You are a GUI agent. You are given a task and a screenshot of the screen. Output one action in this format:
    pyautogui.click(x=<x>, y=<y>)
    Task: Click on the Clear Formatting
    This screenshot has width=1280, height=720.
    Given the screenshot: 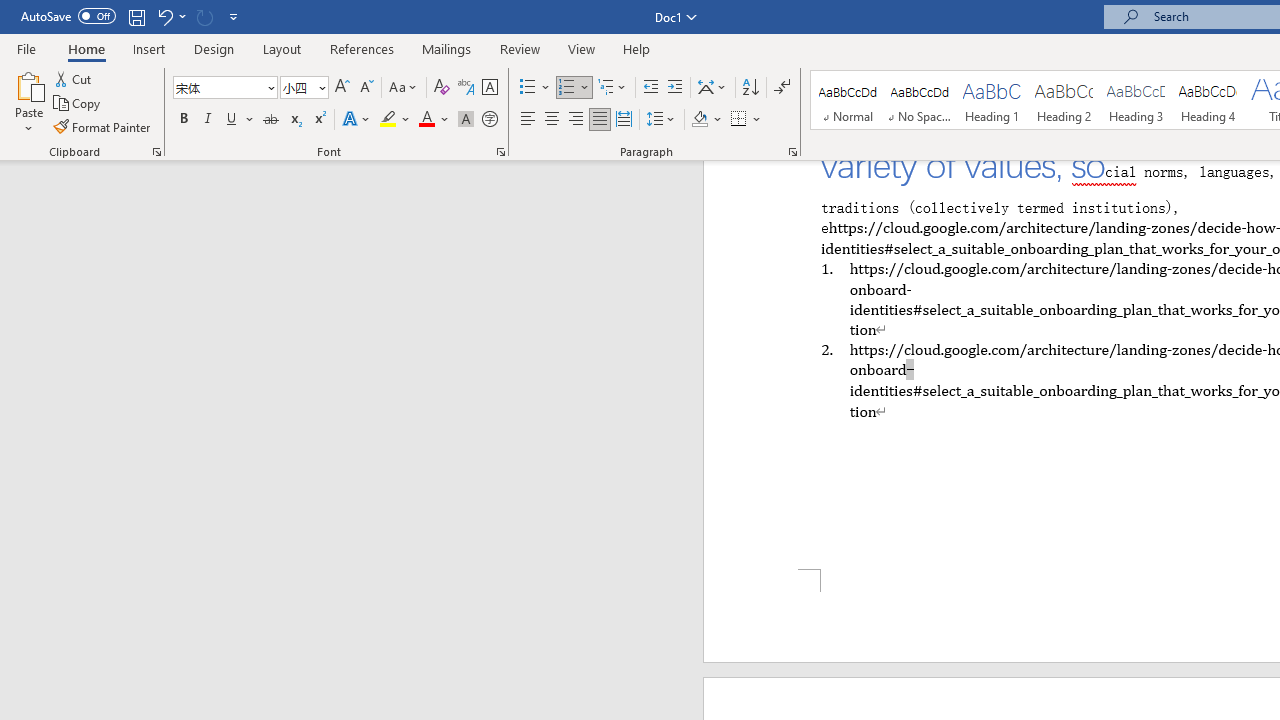 What is the action you would take?
    pyautogui.click(x=442, y=88)
    